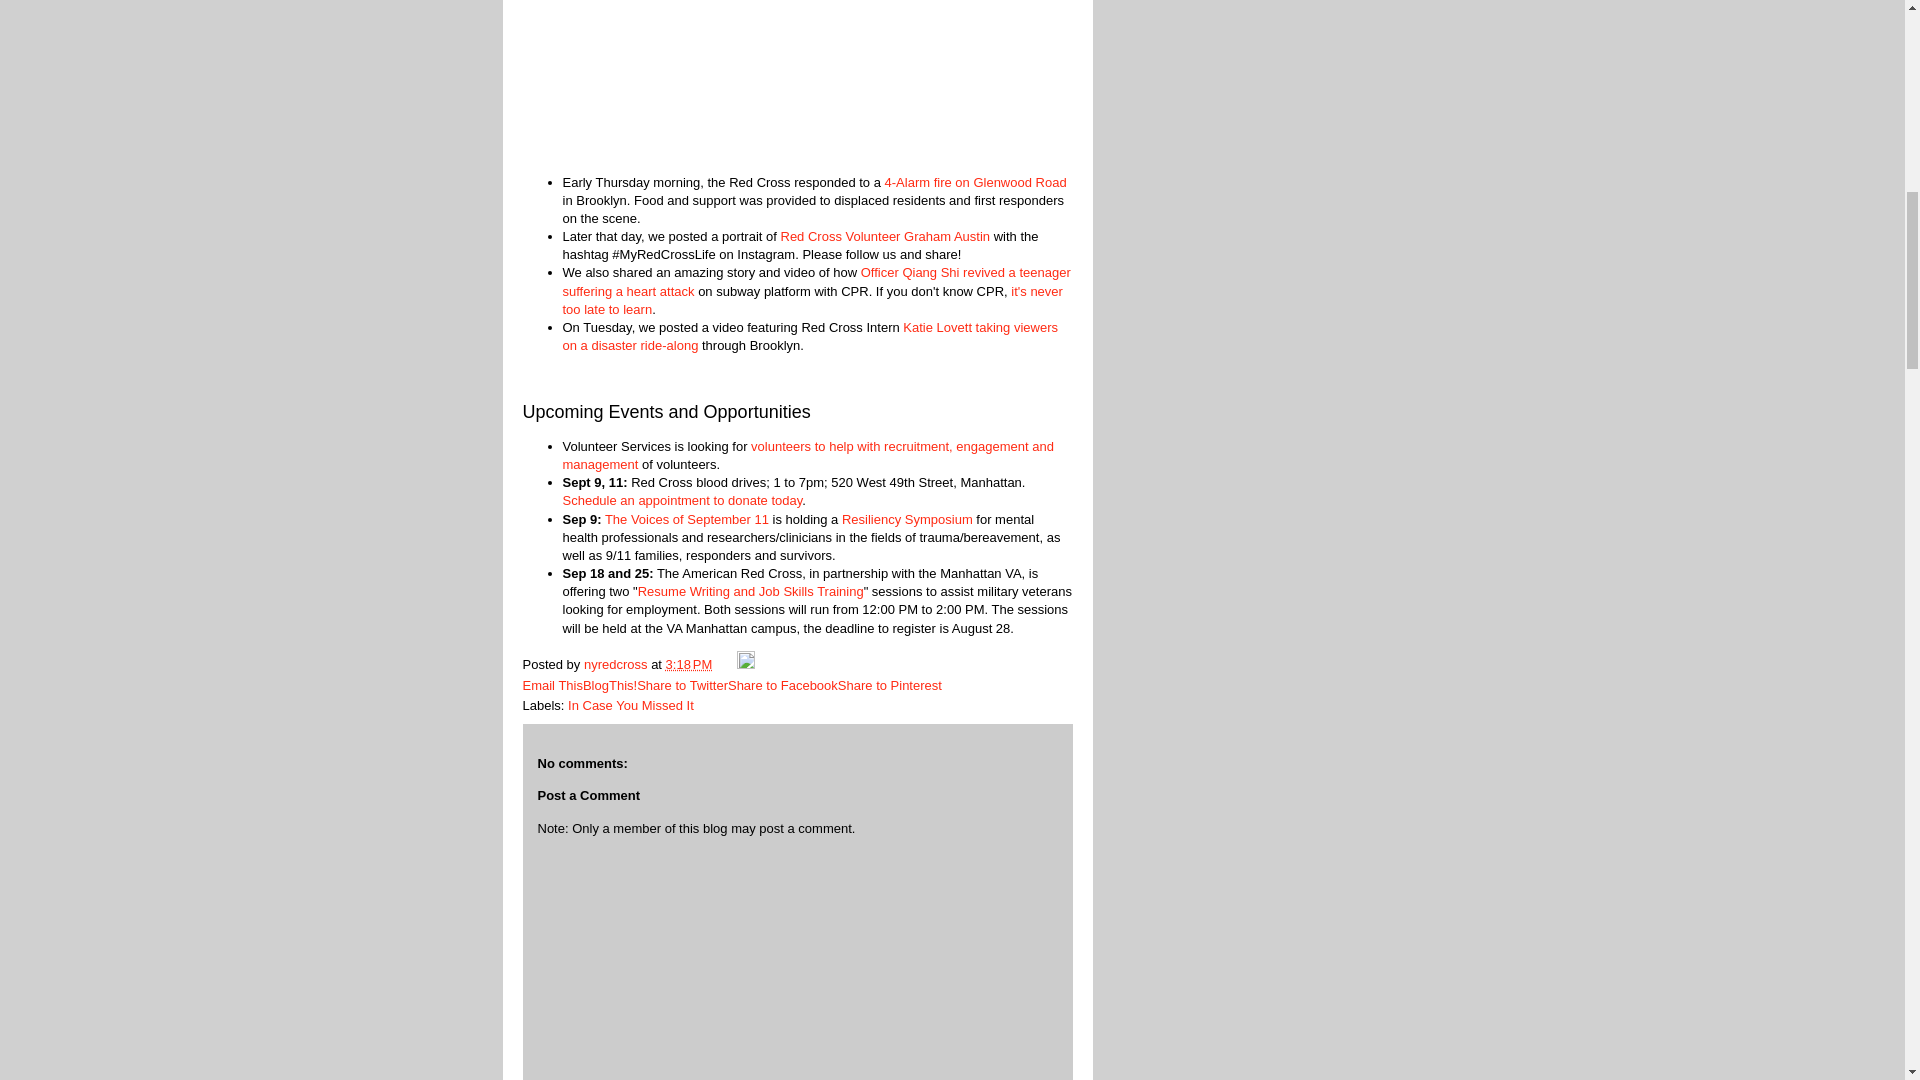  What do you see at coordinates (726, 664) in the screenshot?
I see `Email Post` at bounding box center [726, 664].